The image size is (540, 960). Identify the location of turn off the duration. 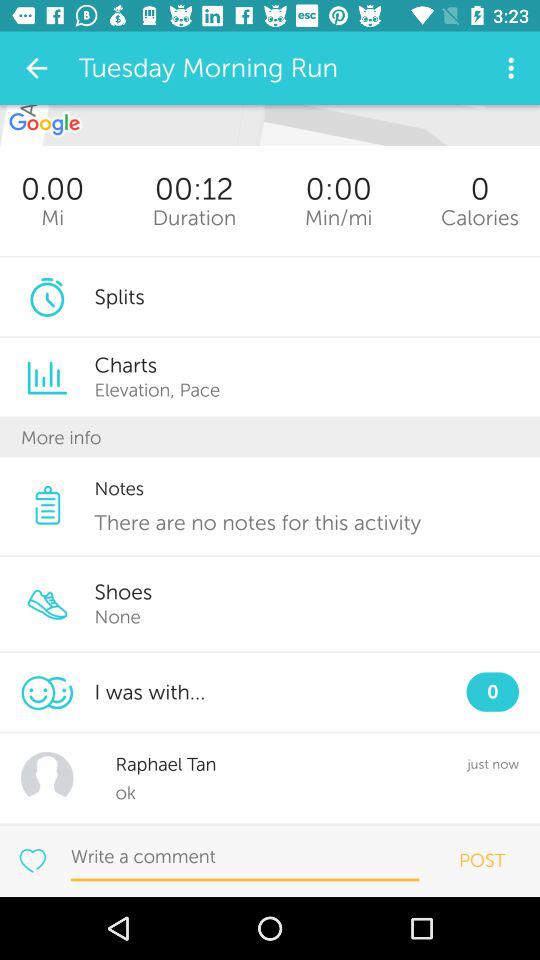
(194, 218).